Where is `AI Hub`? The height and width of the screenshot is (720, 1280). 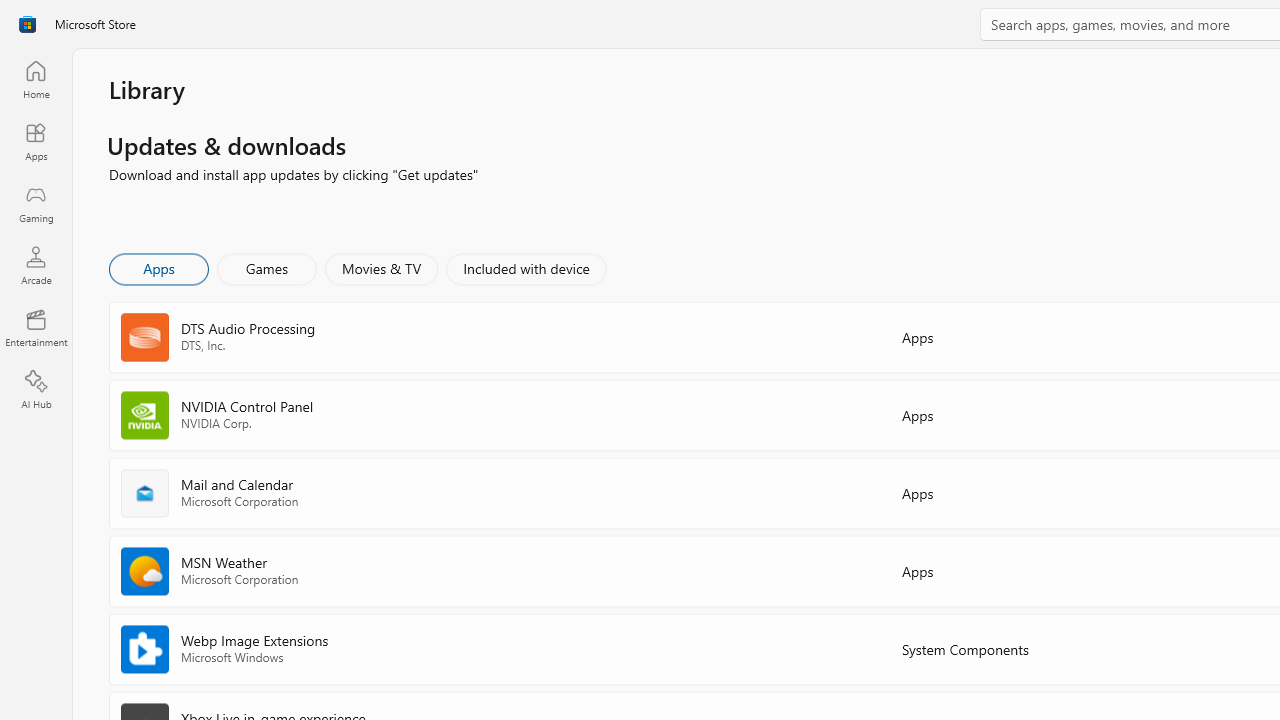 AI Hub is located at coordinates (36, 390).